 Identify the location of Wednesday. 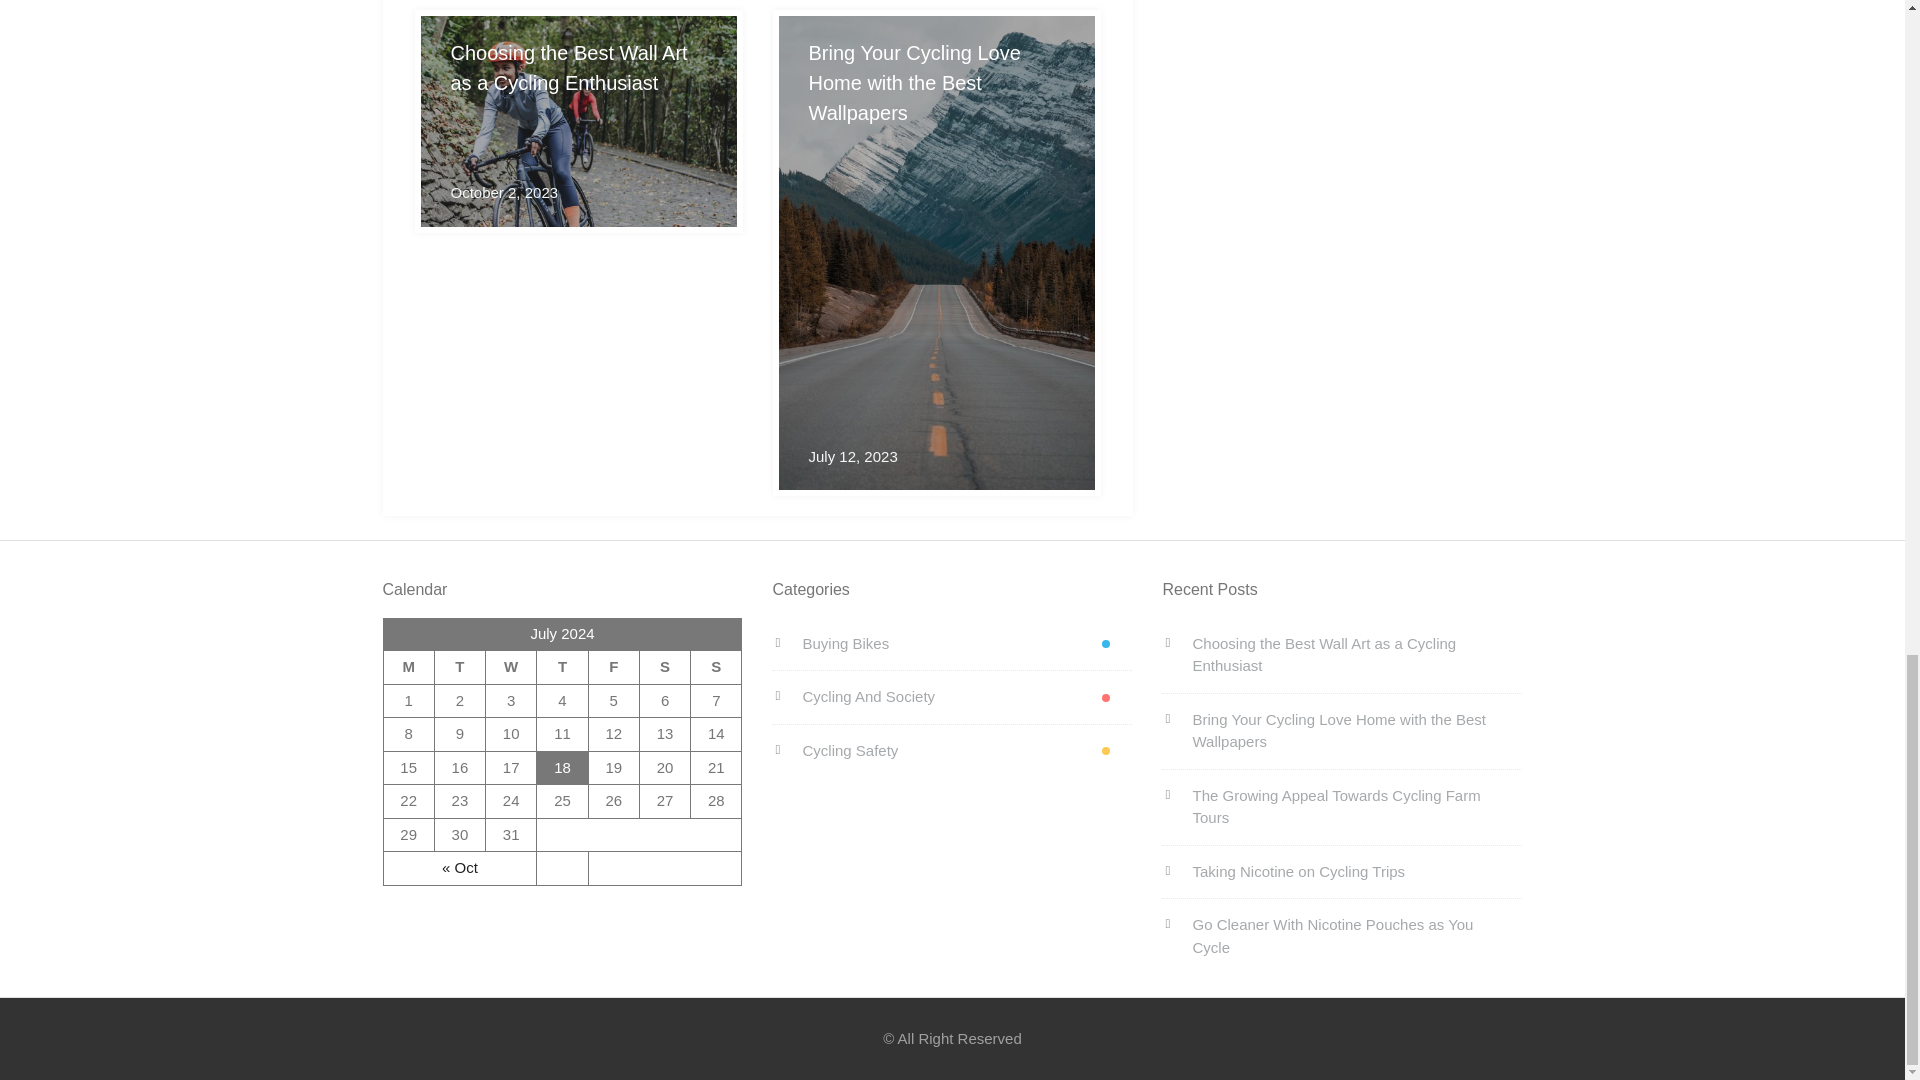
(511, 668).